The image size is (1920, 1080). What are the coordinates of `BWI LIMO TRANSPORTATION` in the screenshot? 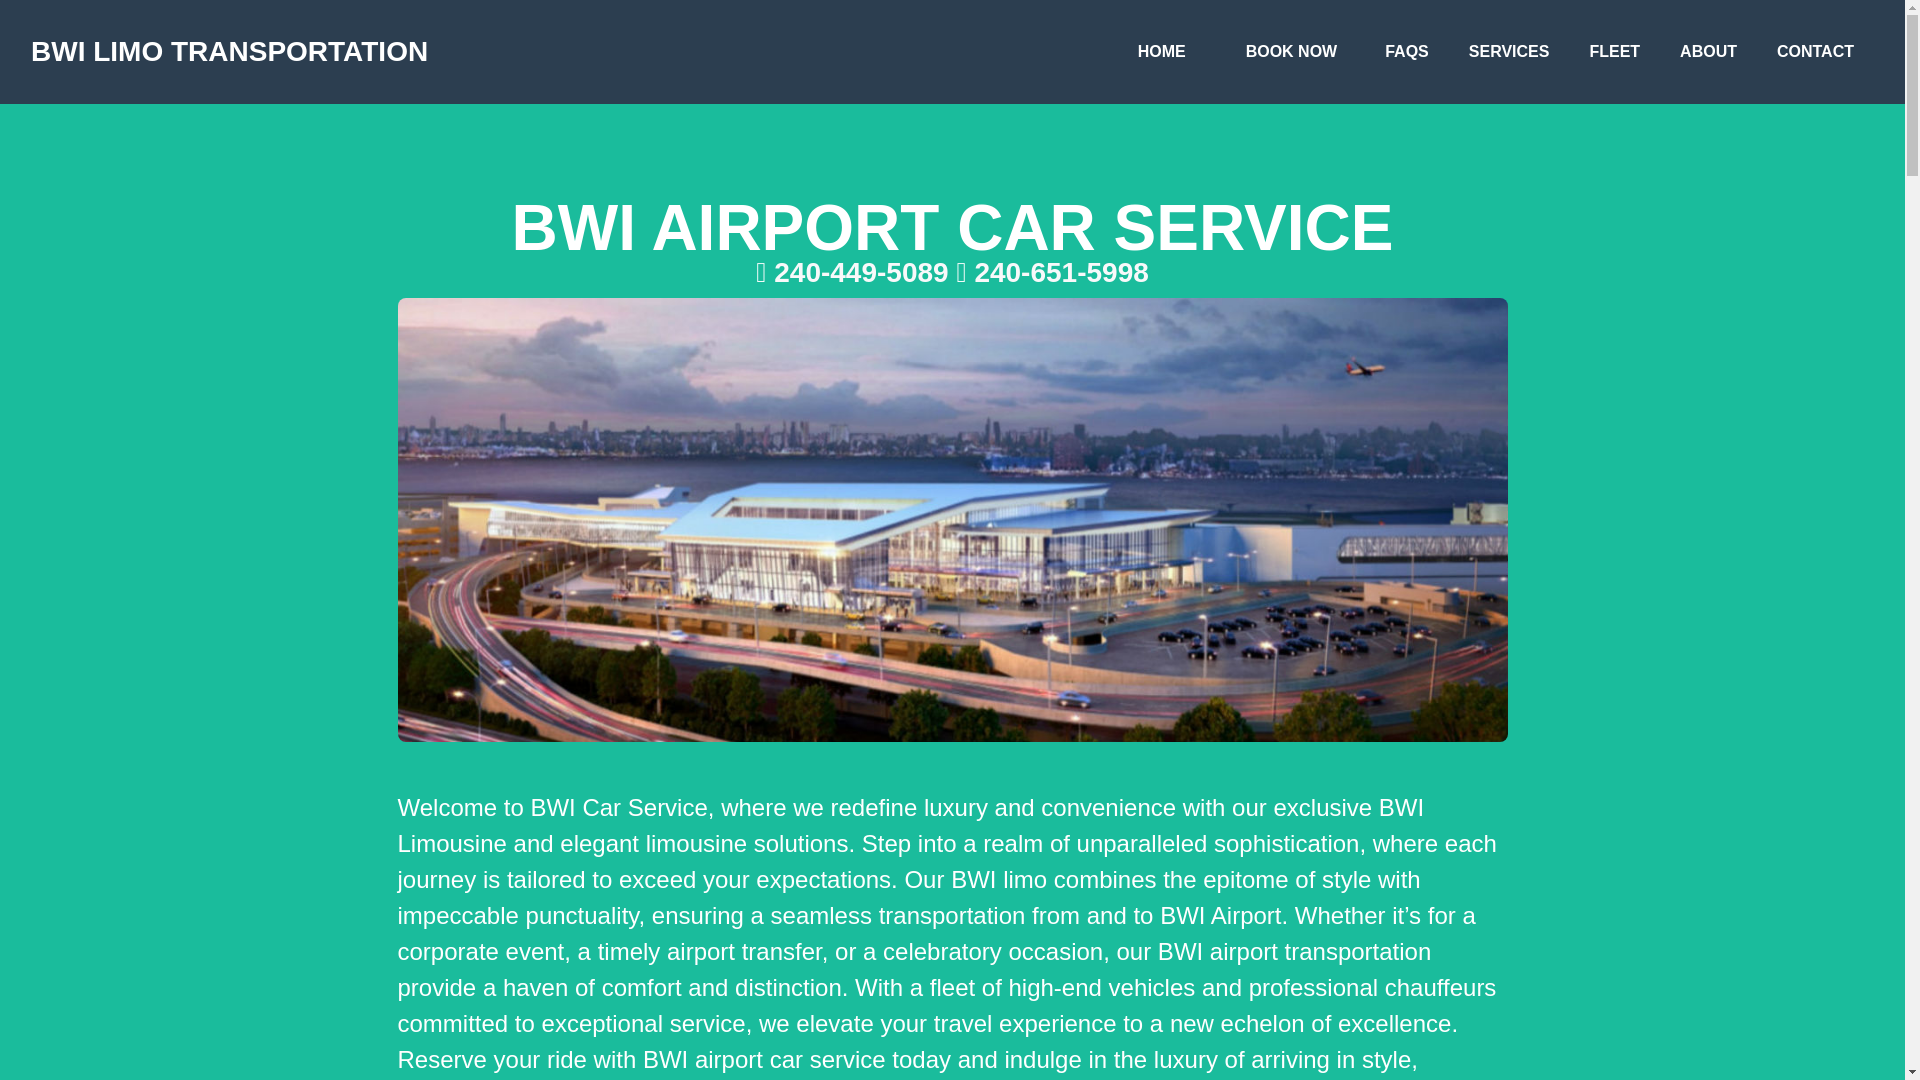 It's located at (229, 51).